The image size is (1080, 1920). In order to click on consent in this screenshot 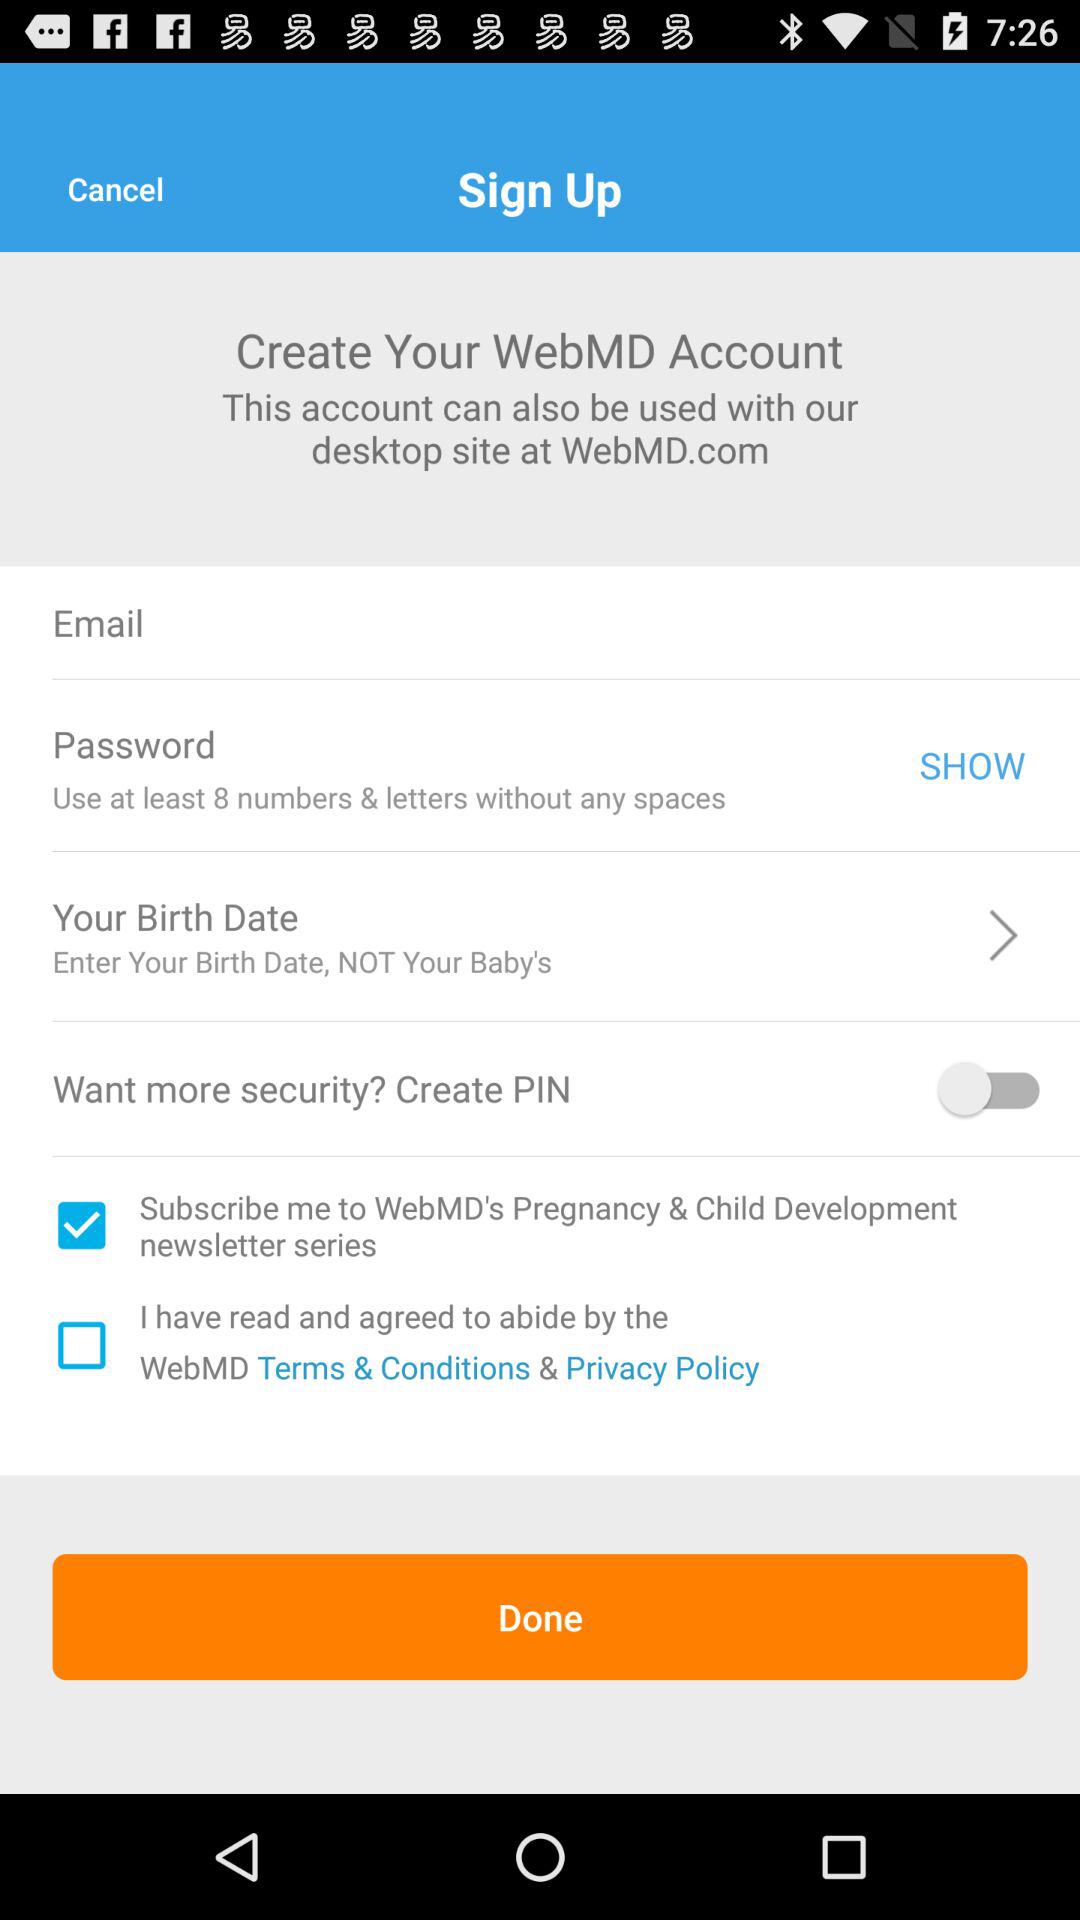, I will do `click(81, 1345)`.